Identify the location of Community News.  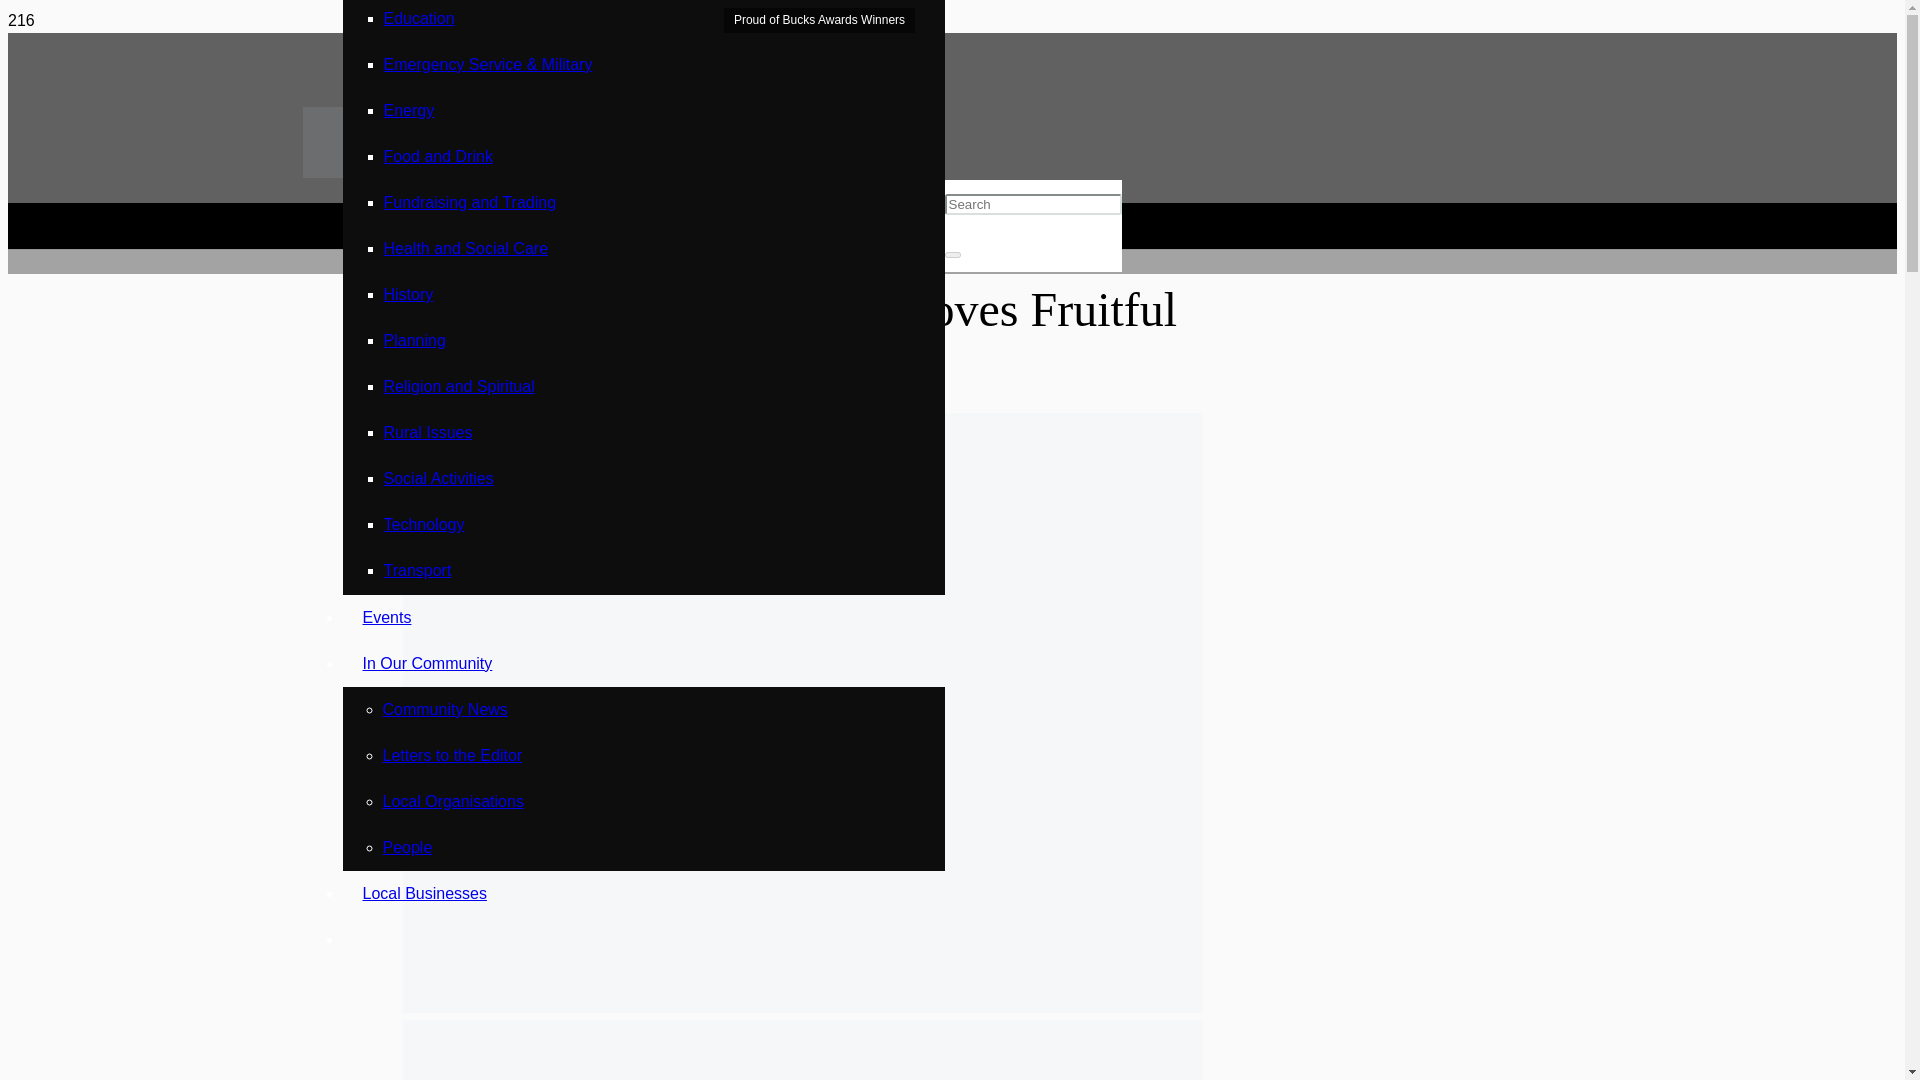
(444, 709).